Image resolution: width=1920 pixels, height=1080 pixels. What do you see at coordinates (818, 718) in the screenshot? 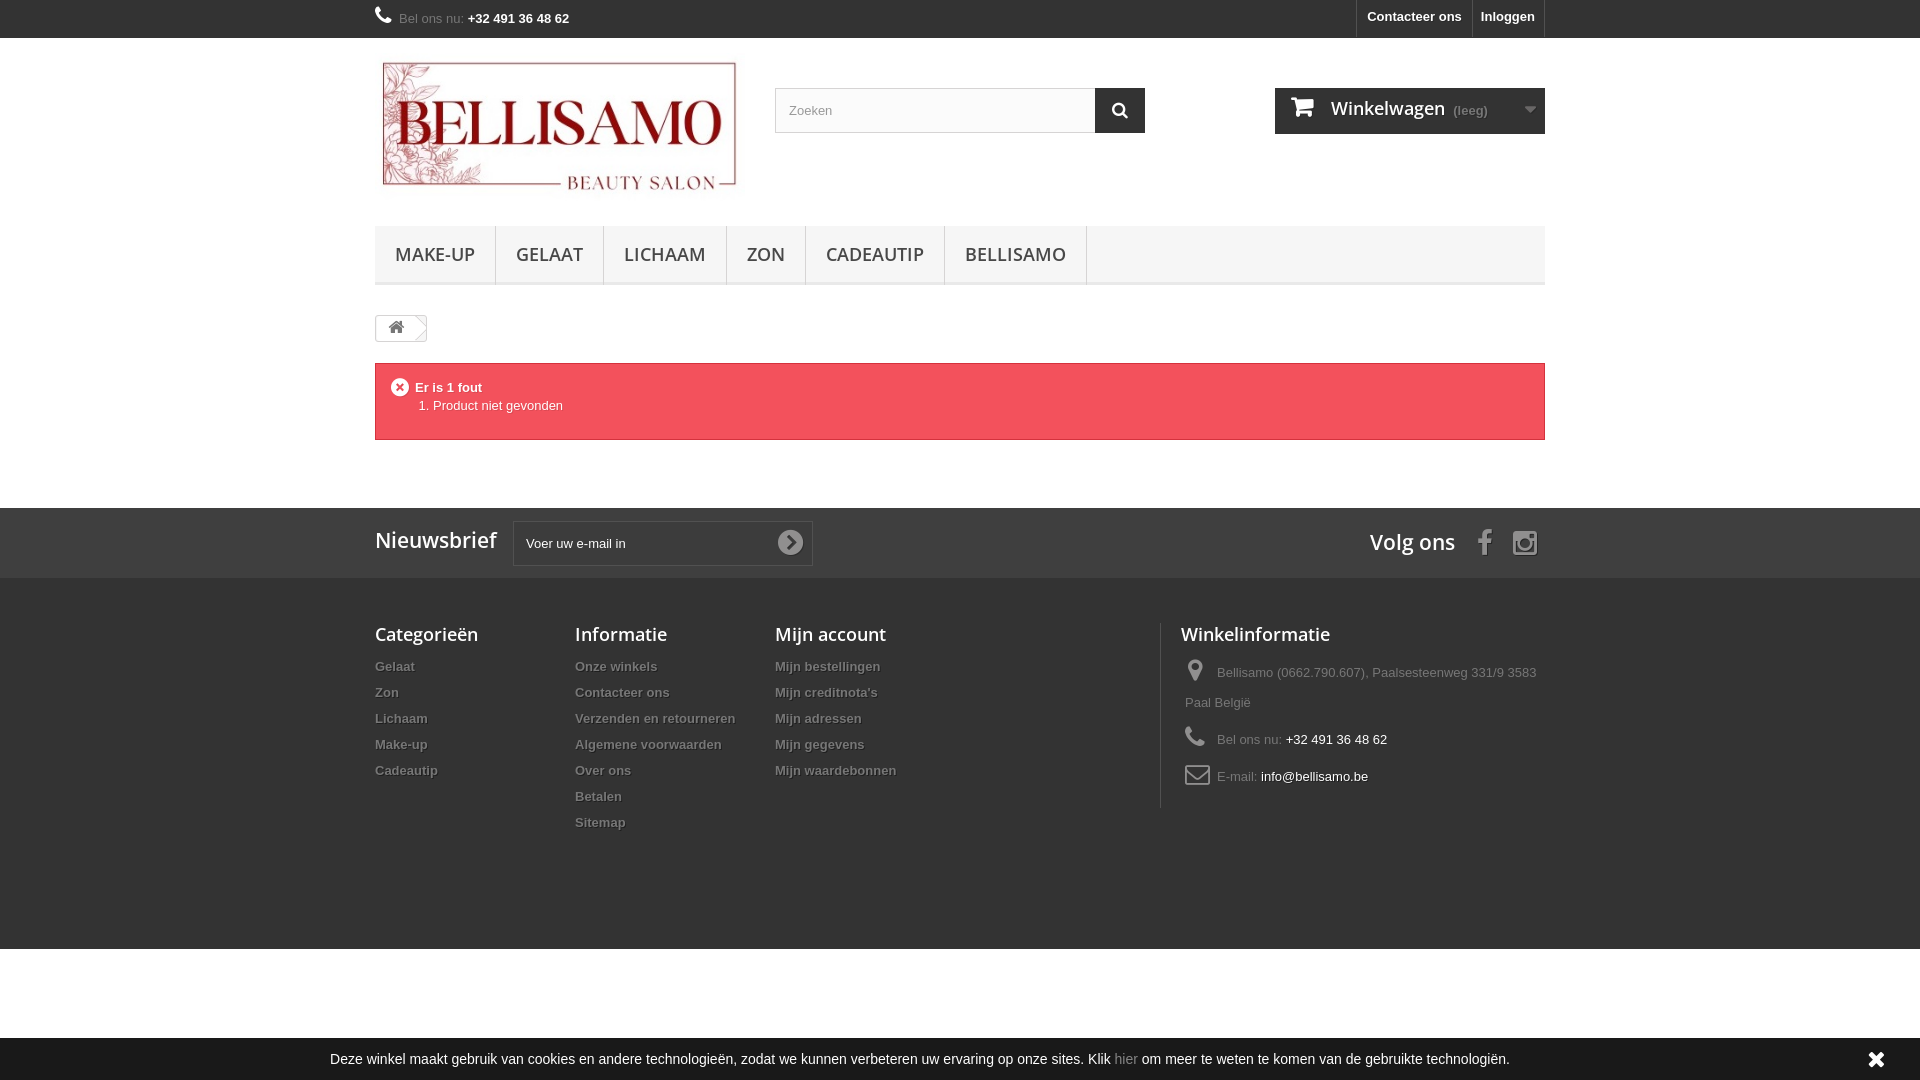
I see `Mijn adressen` at bounding box center [818, 718].